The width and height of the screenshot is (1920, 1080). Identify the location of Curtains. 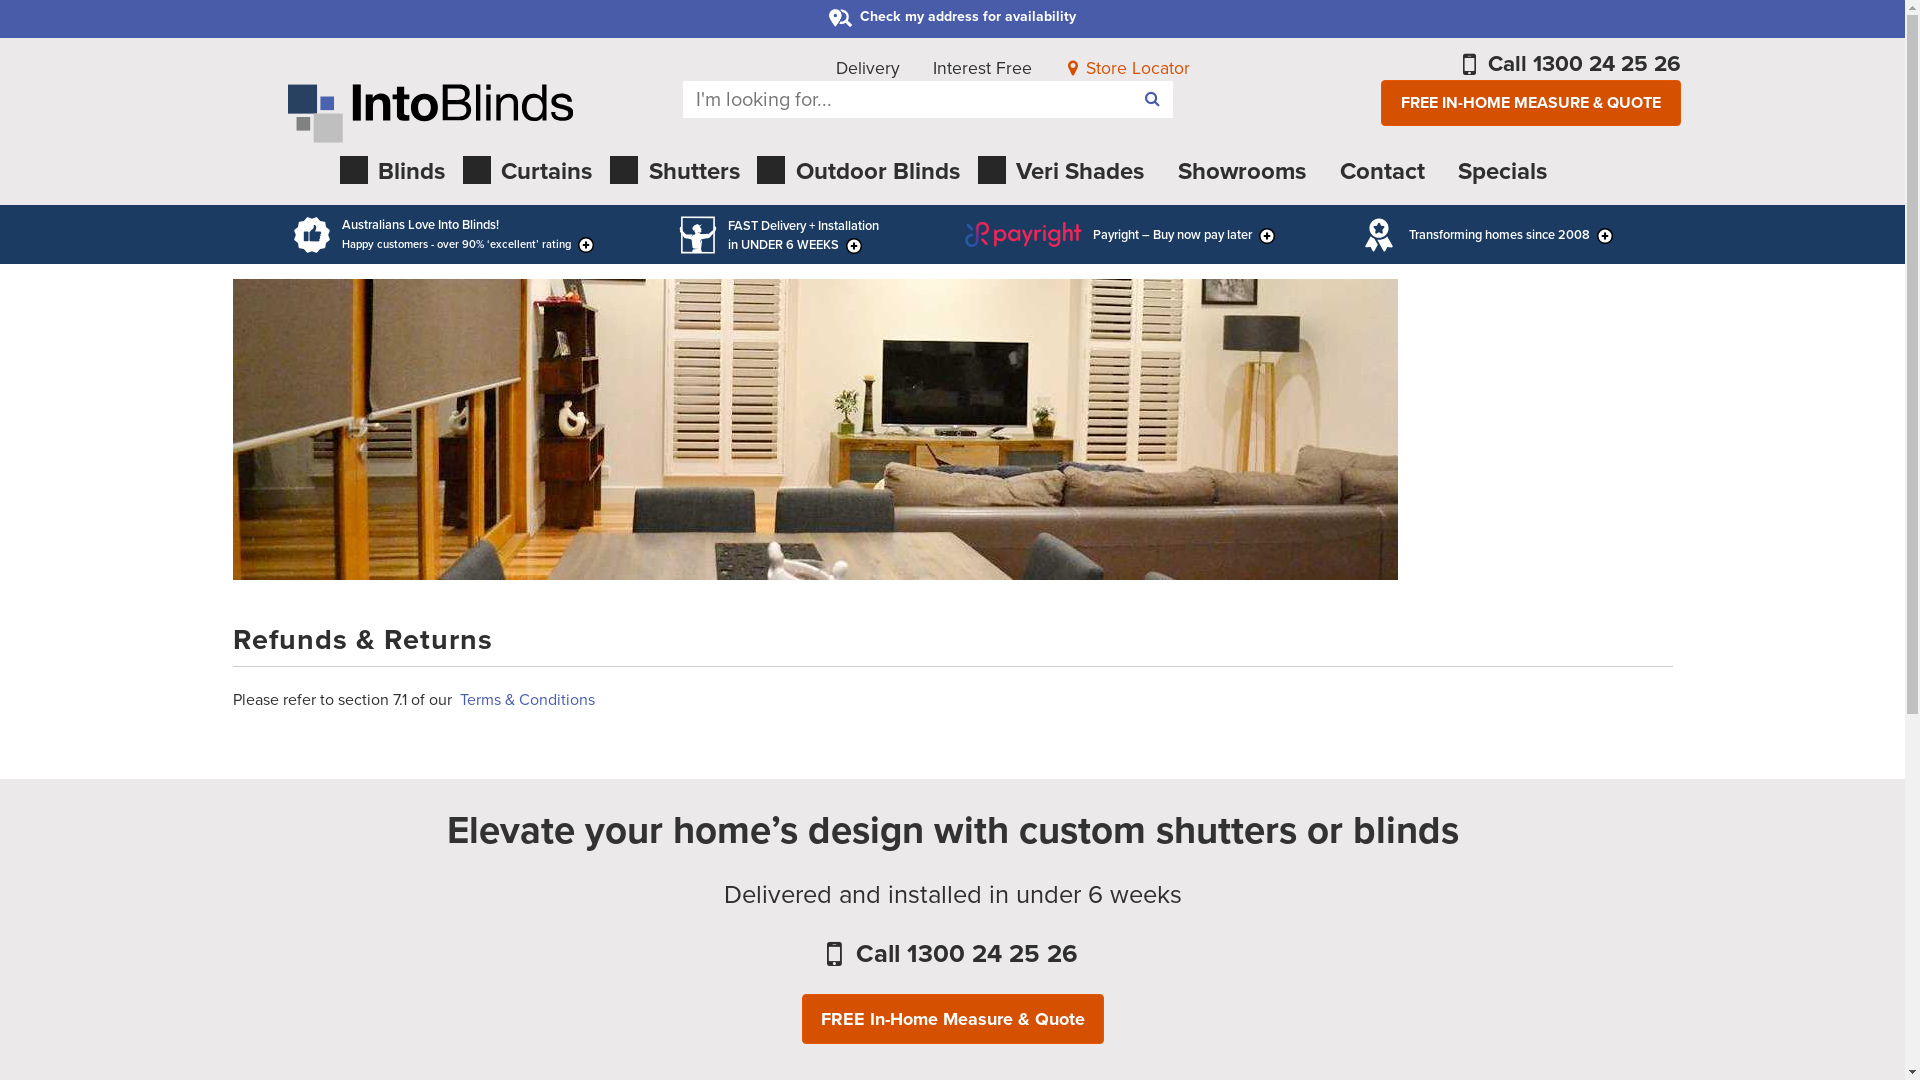
(534, 174).